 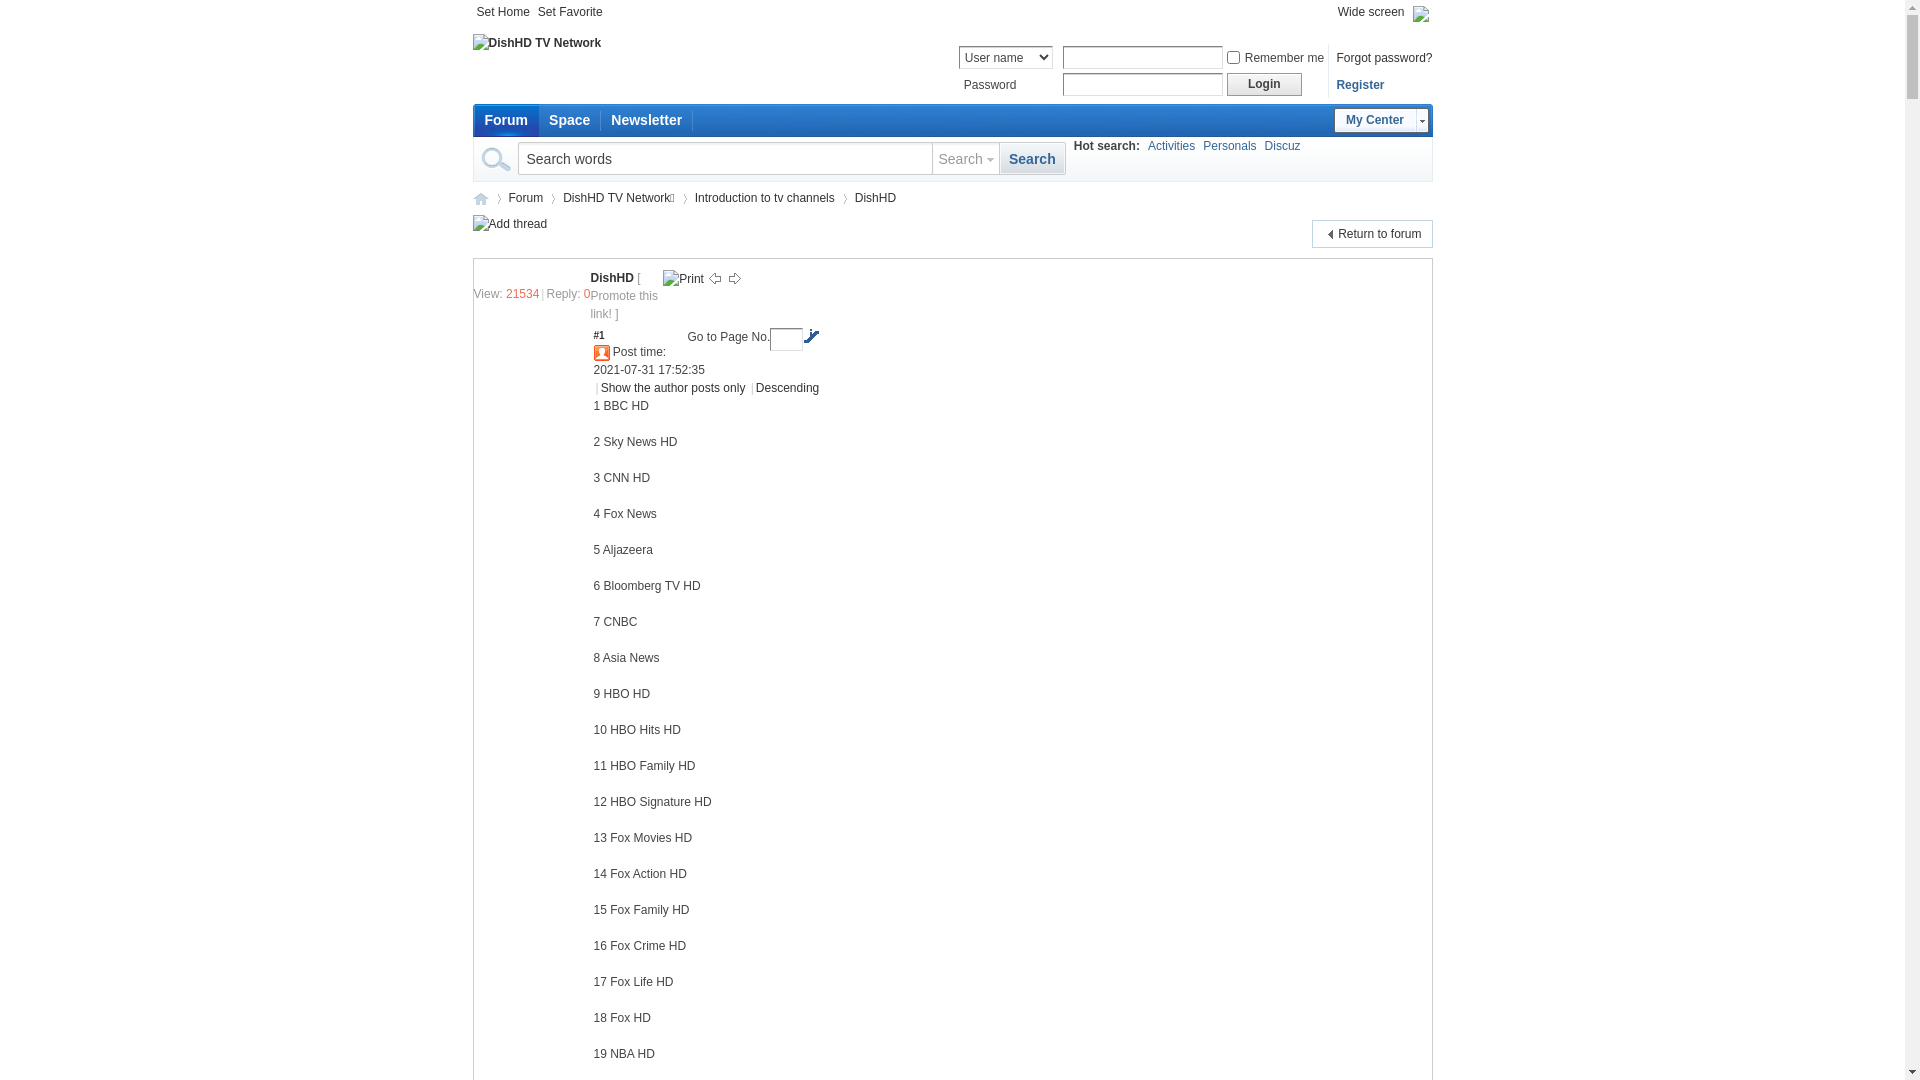 I want to click on Prev. thread, so click(x=715, y=278).